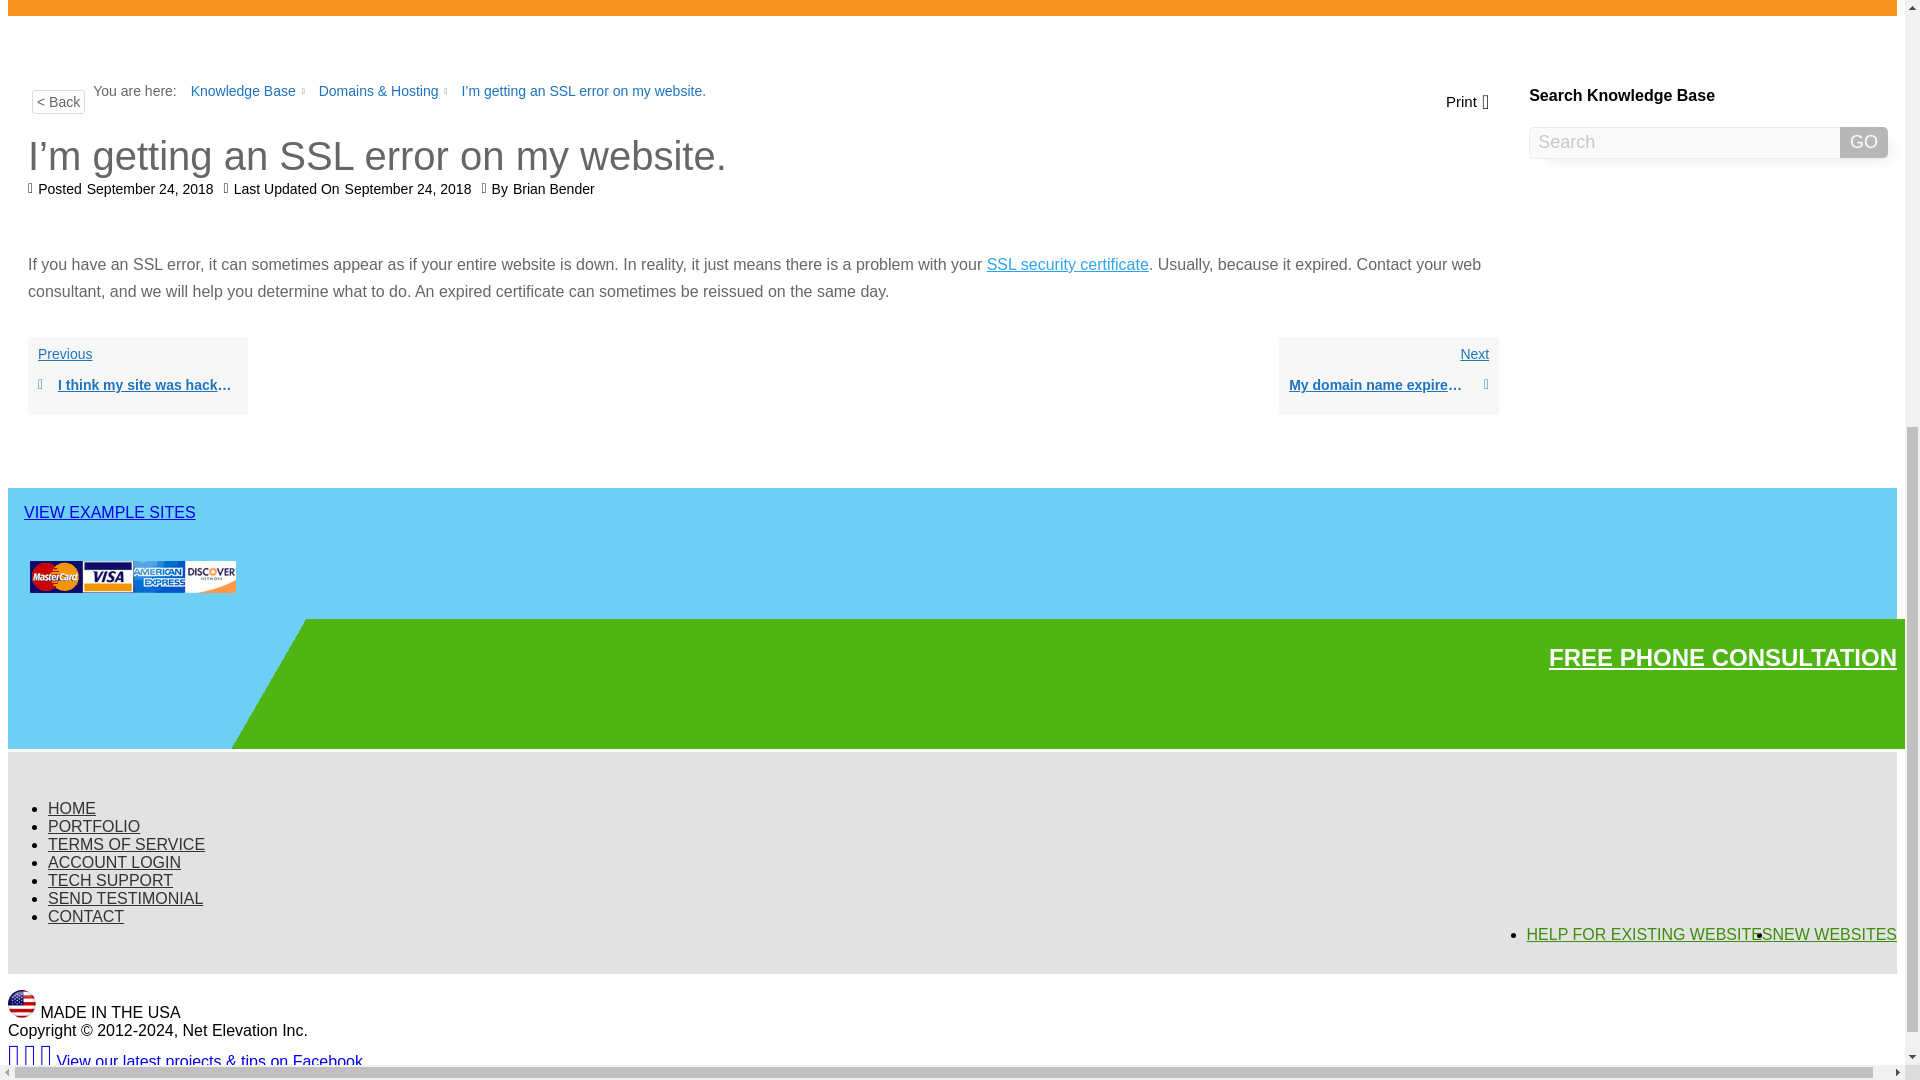 The width and height of the screenshot is (1920, 1080). Describe the element at coordinates (126, 844) in the screenshot. I see `NEW WEBSITES` at that location.